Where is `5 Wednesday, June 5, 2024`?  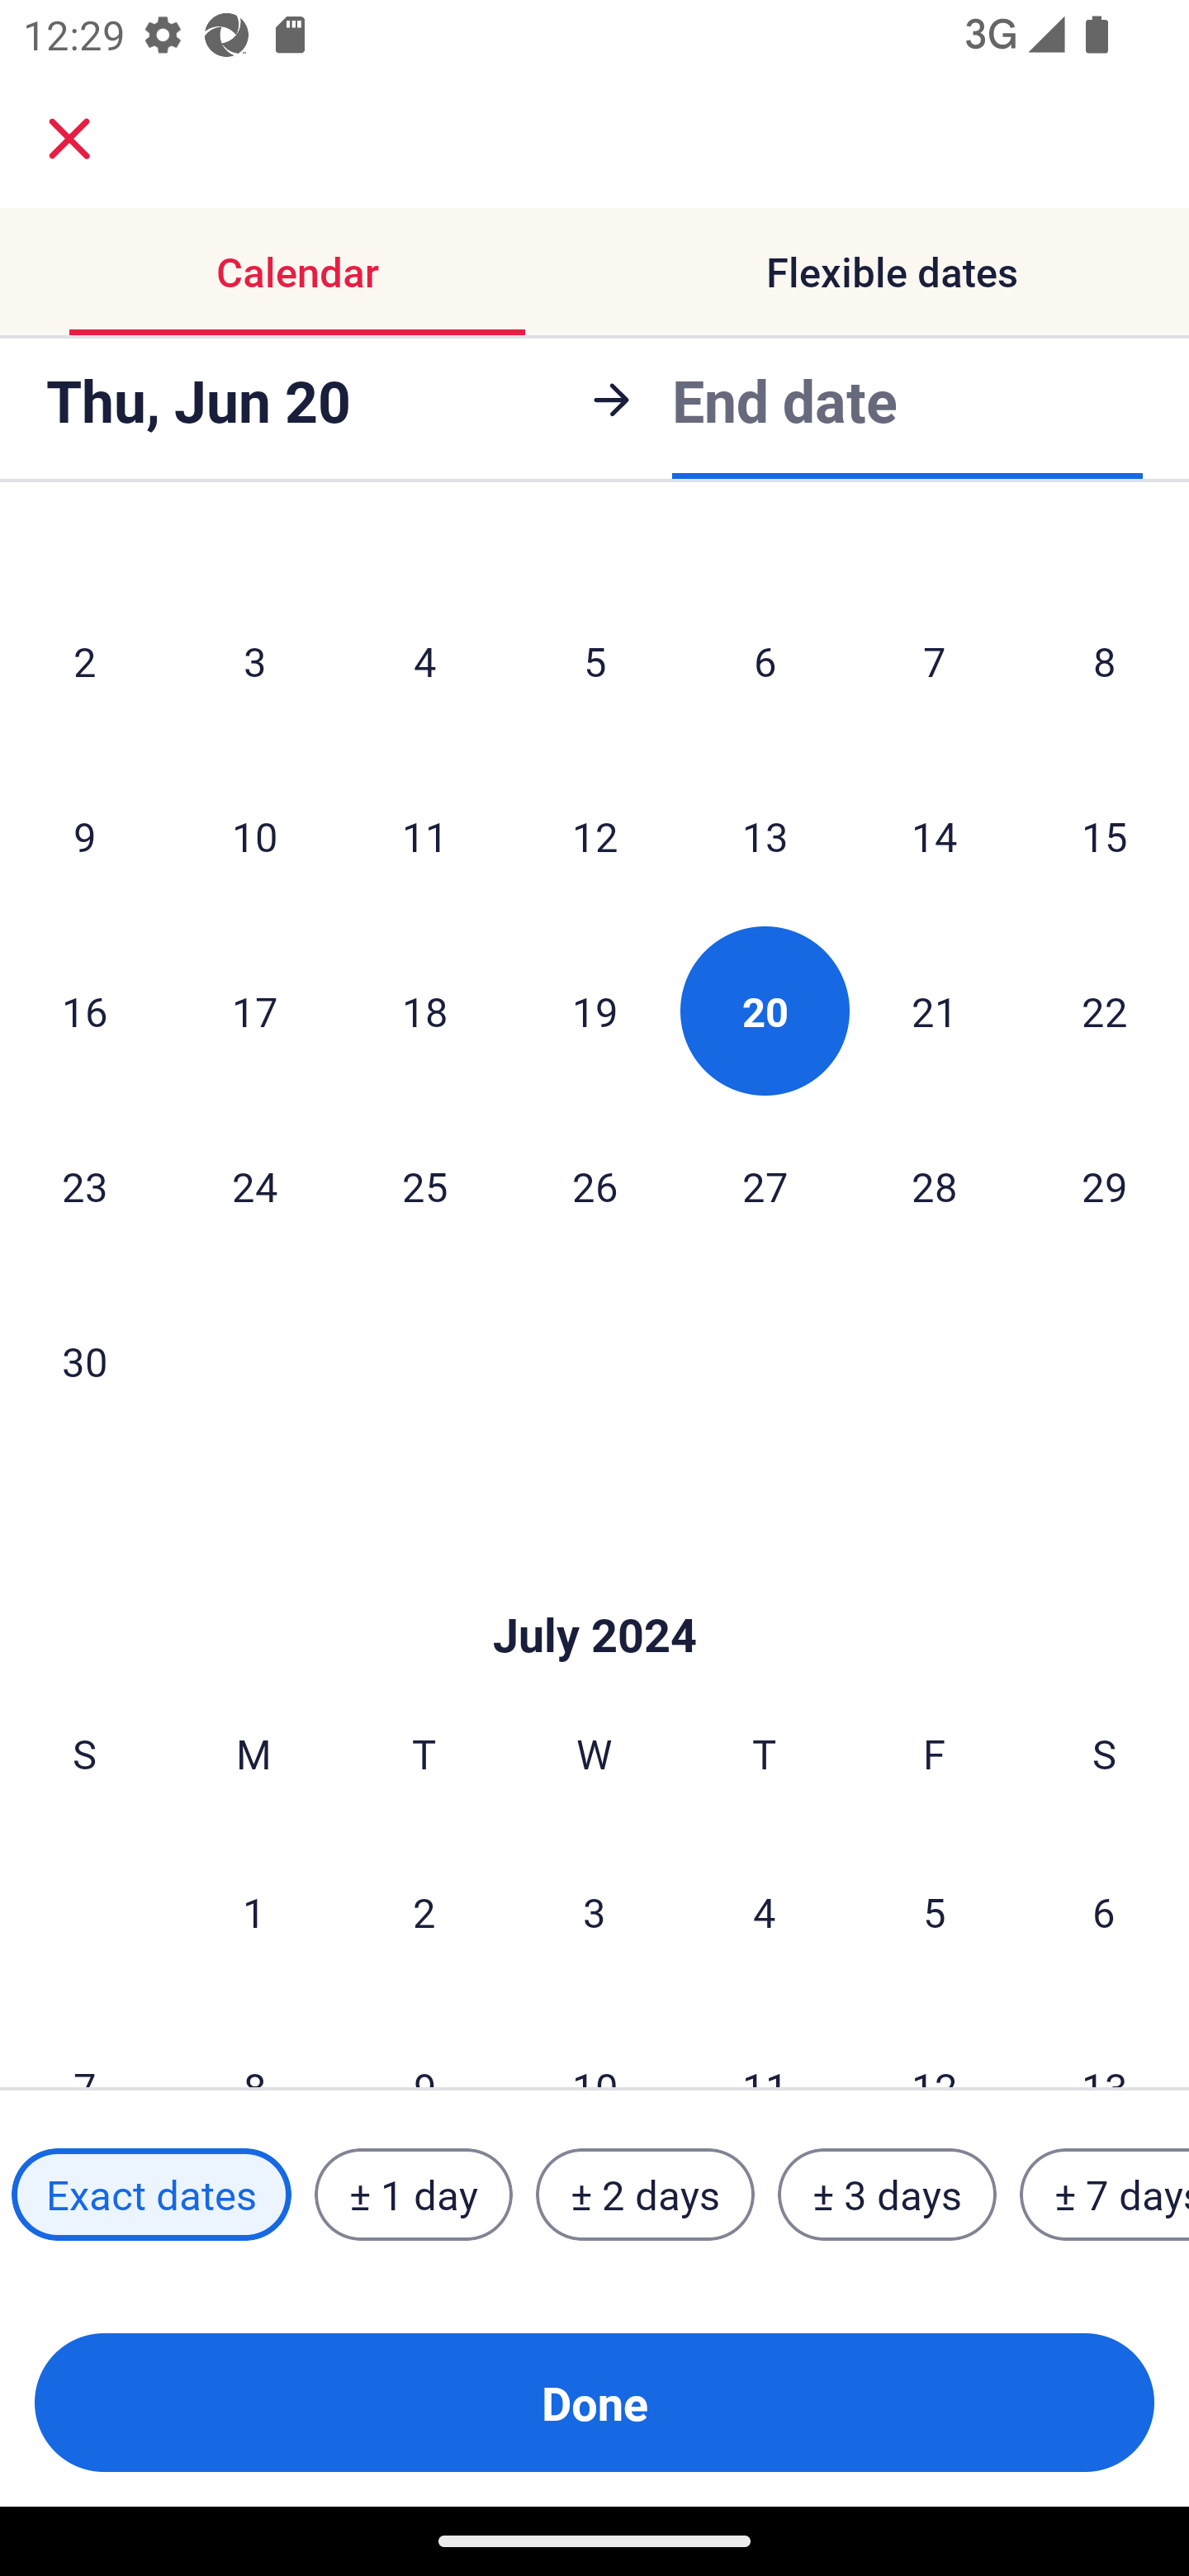
5 Wednesday, June 5, 2024 is located at coordinates (594, 661).